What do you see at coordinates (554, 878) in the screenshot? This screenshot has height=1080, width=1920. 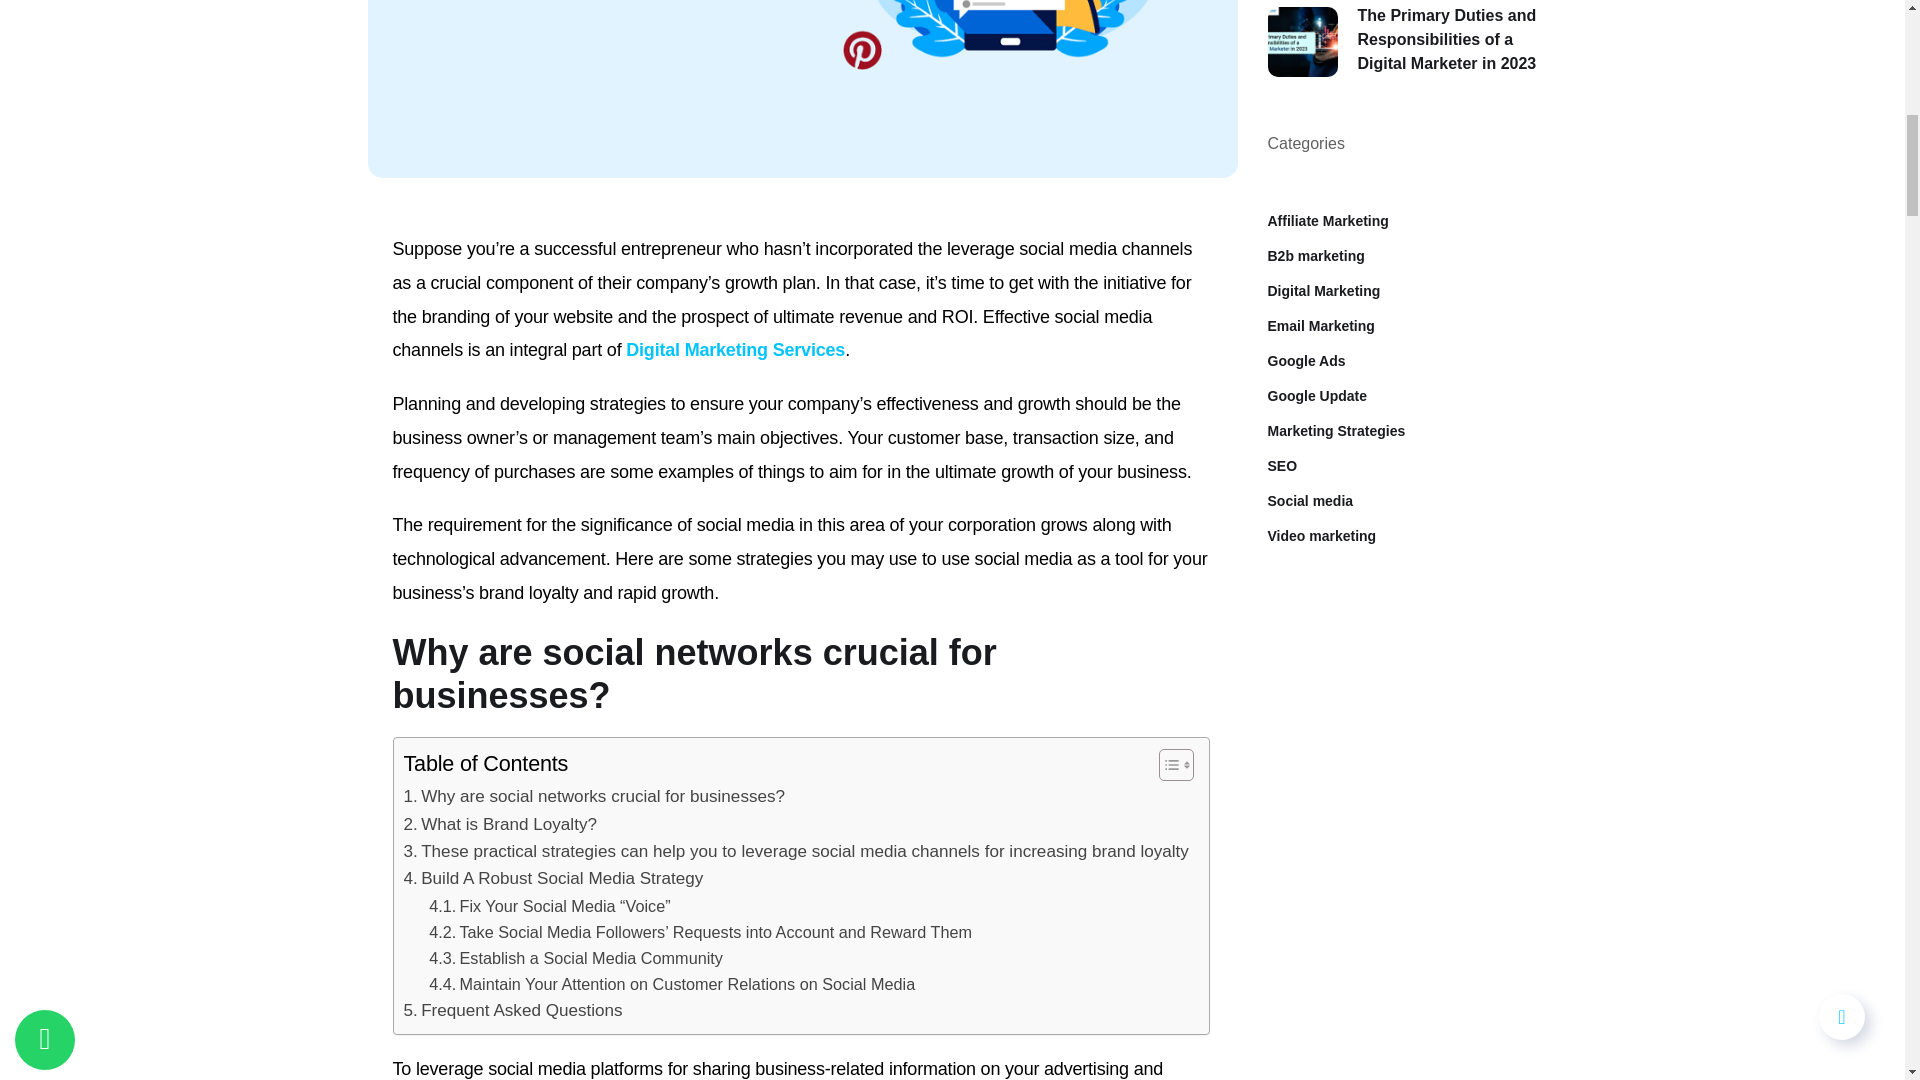 I see `Build A Robust Social Media Strategy` at bounding box center [554, 878].